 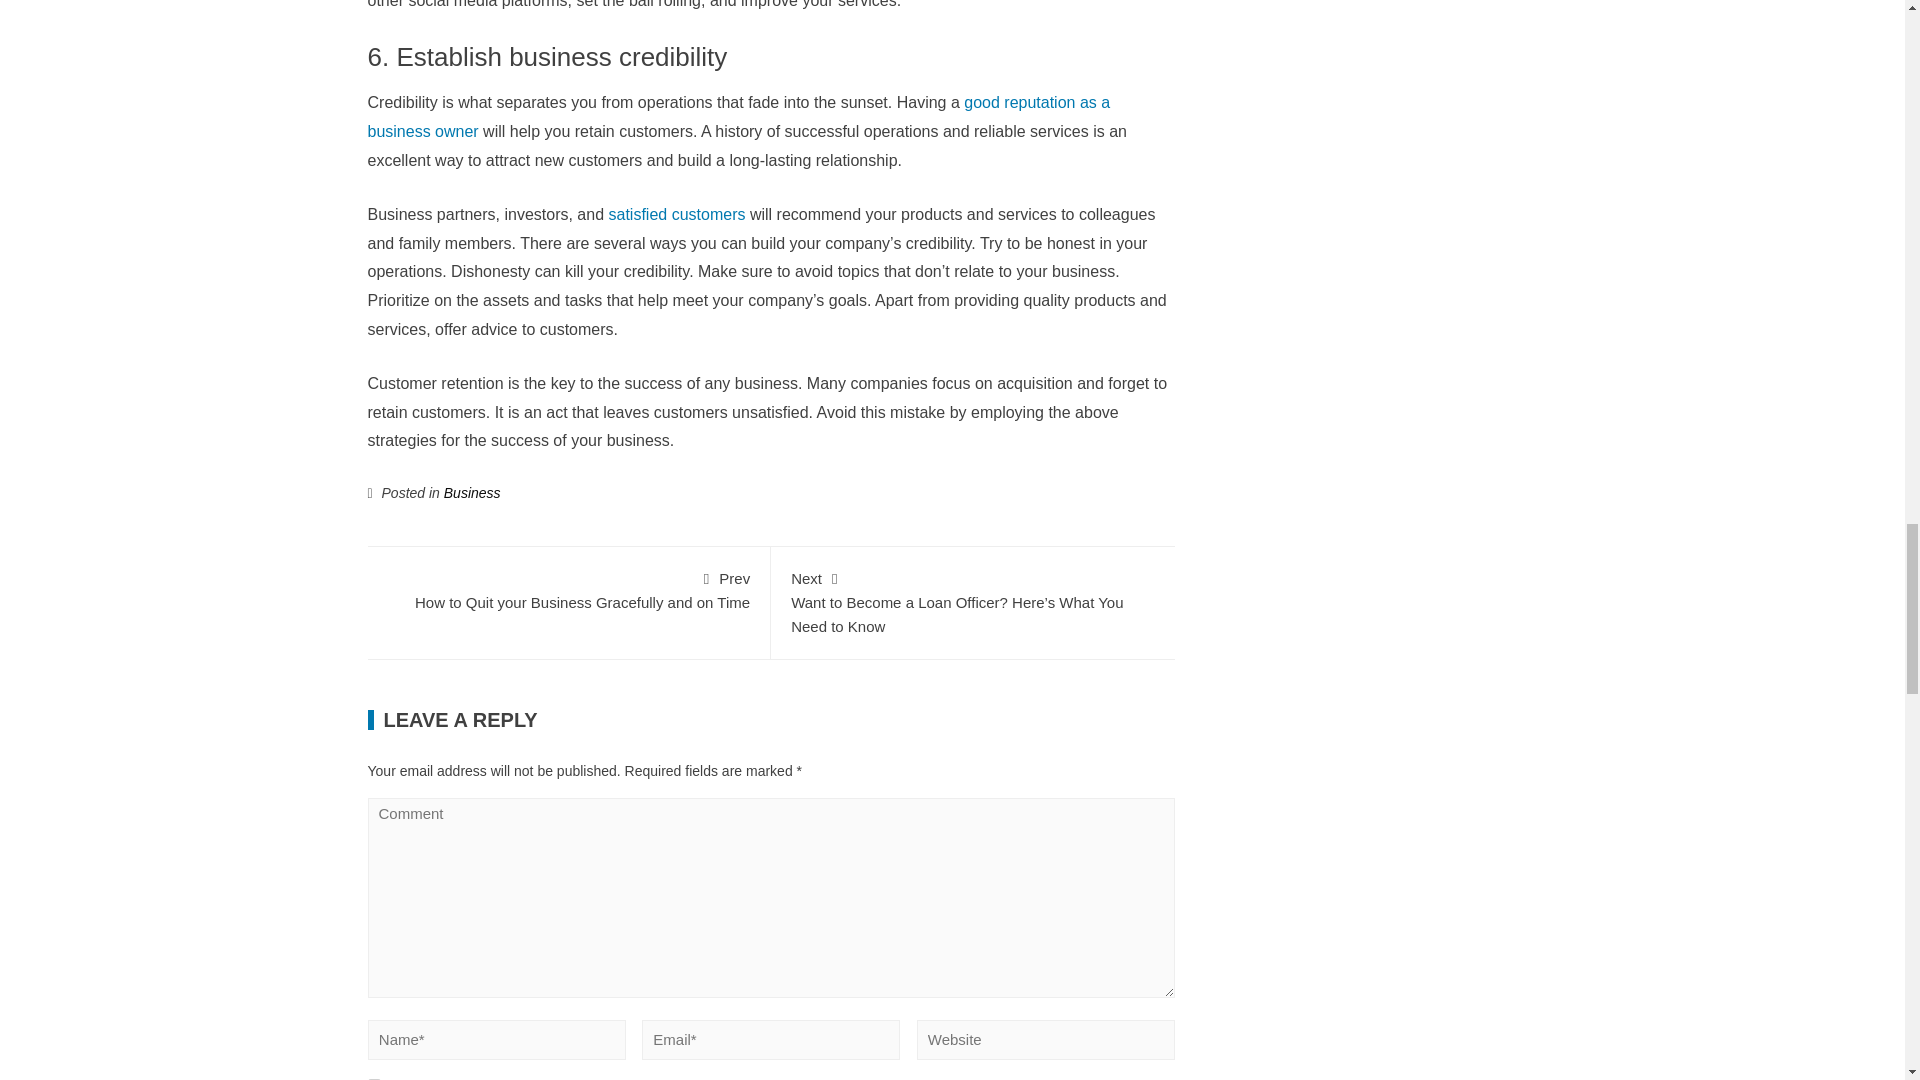 What do you see at coordinates (677, 214) in the screenshot?
I see `yes` at bounding box center [677, 214].